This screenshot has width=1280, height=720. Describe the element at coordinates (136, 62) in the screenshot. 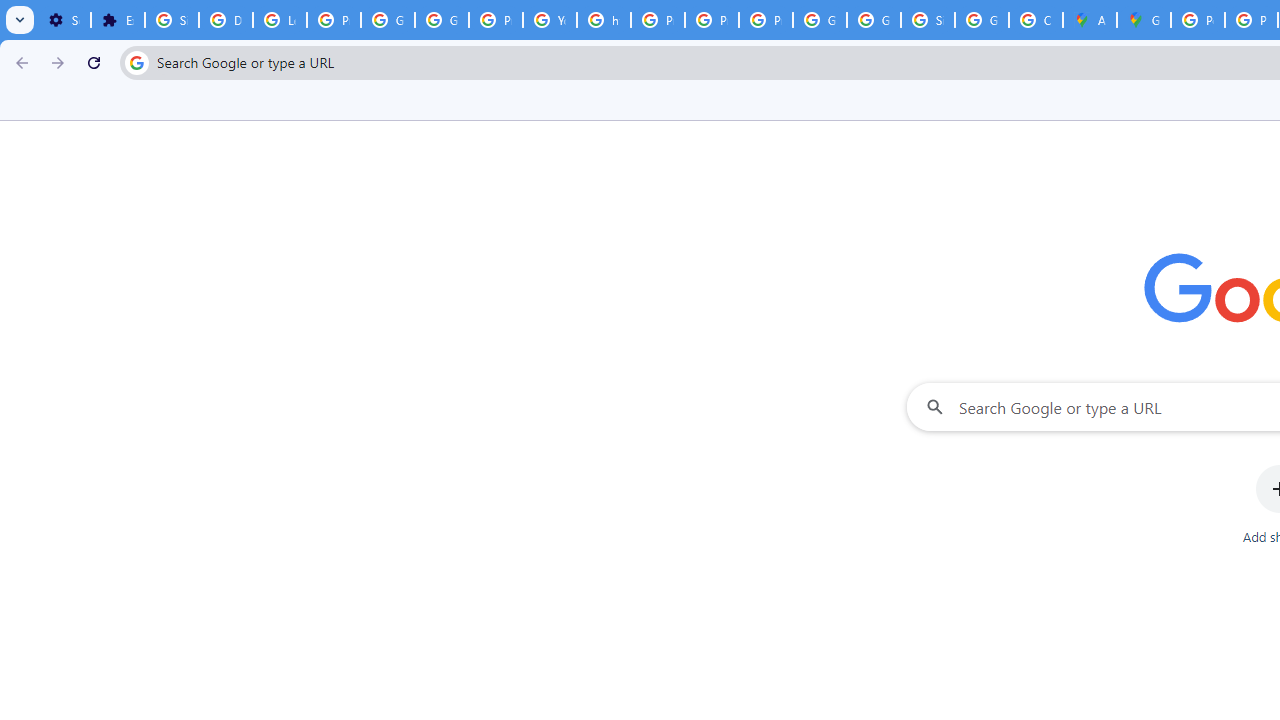

I see `Search icon` at that location.